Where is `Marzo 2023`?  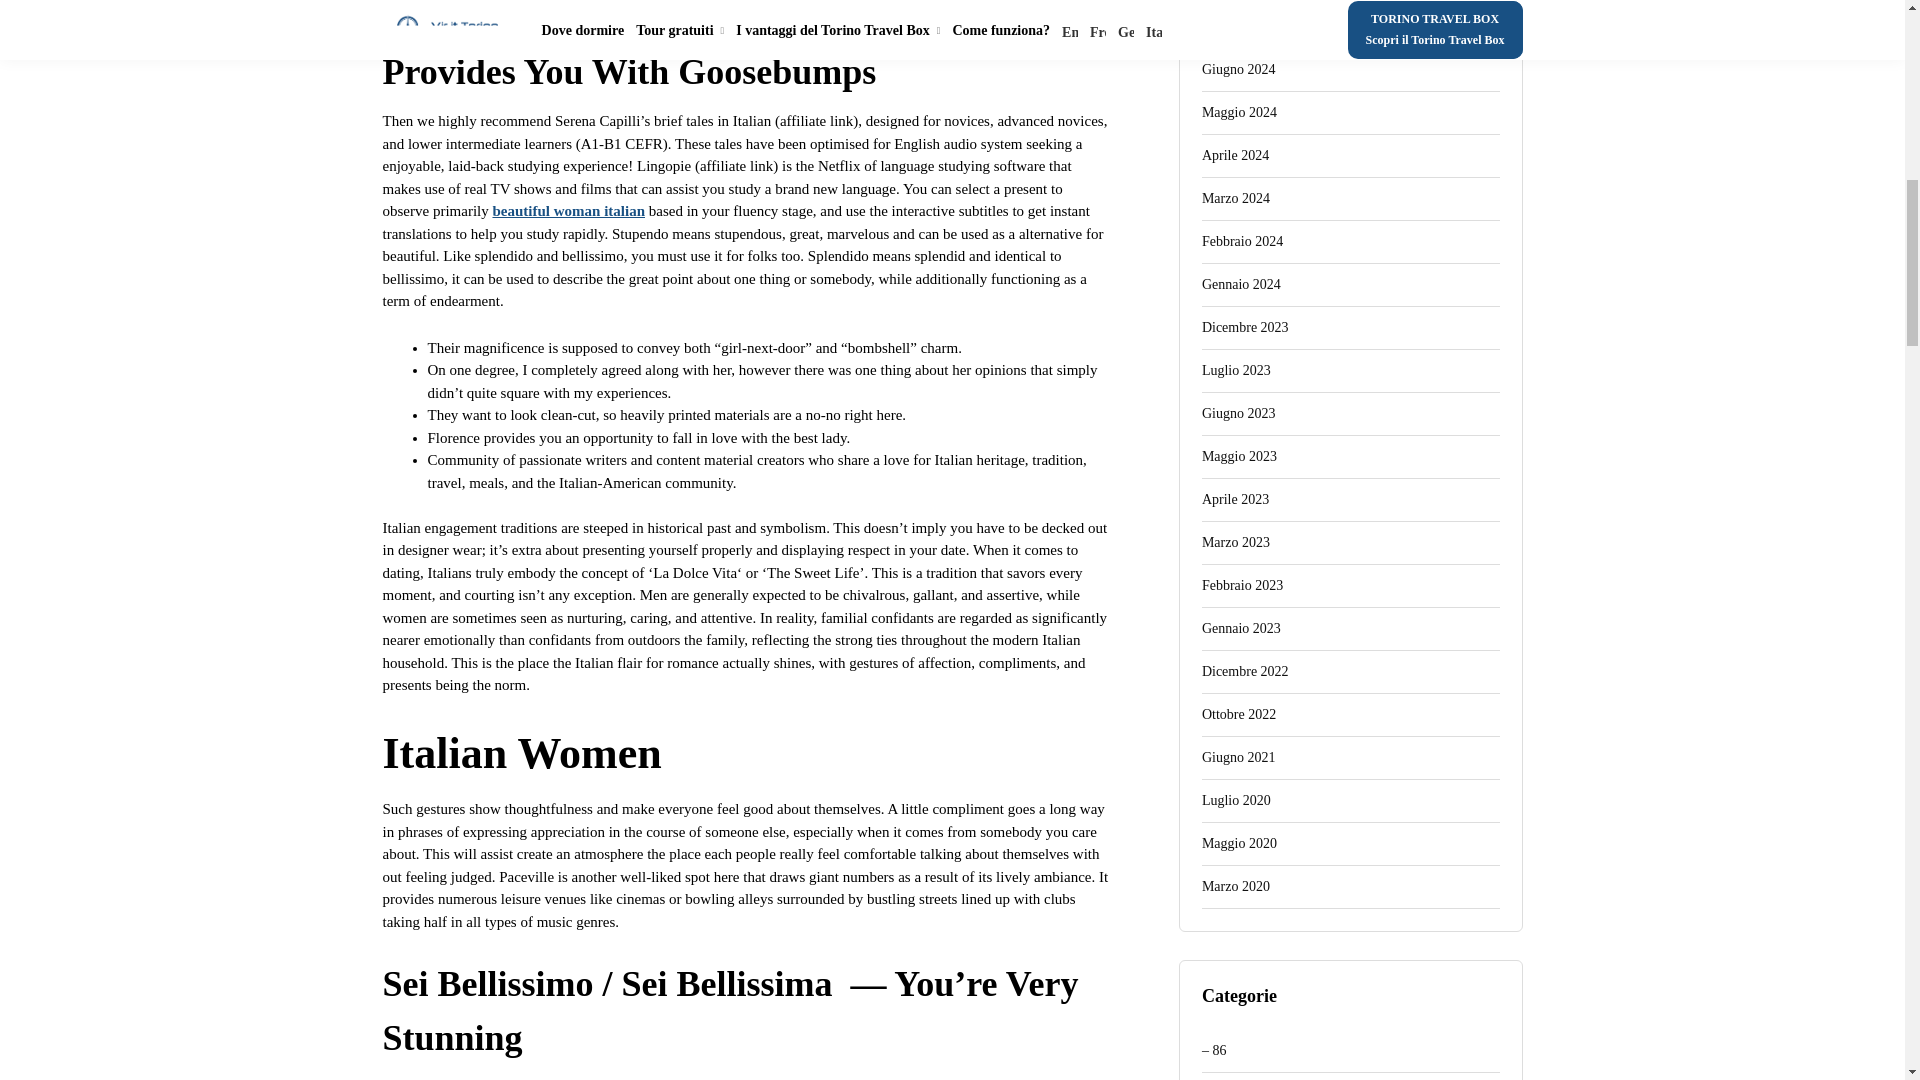
Marzo 2023 is located at coordinates (1350, 542).